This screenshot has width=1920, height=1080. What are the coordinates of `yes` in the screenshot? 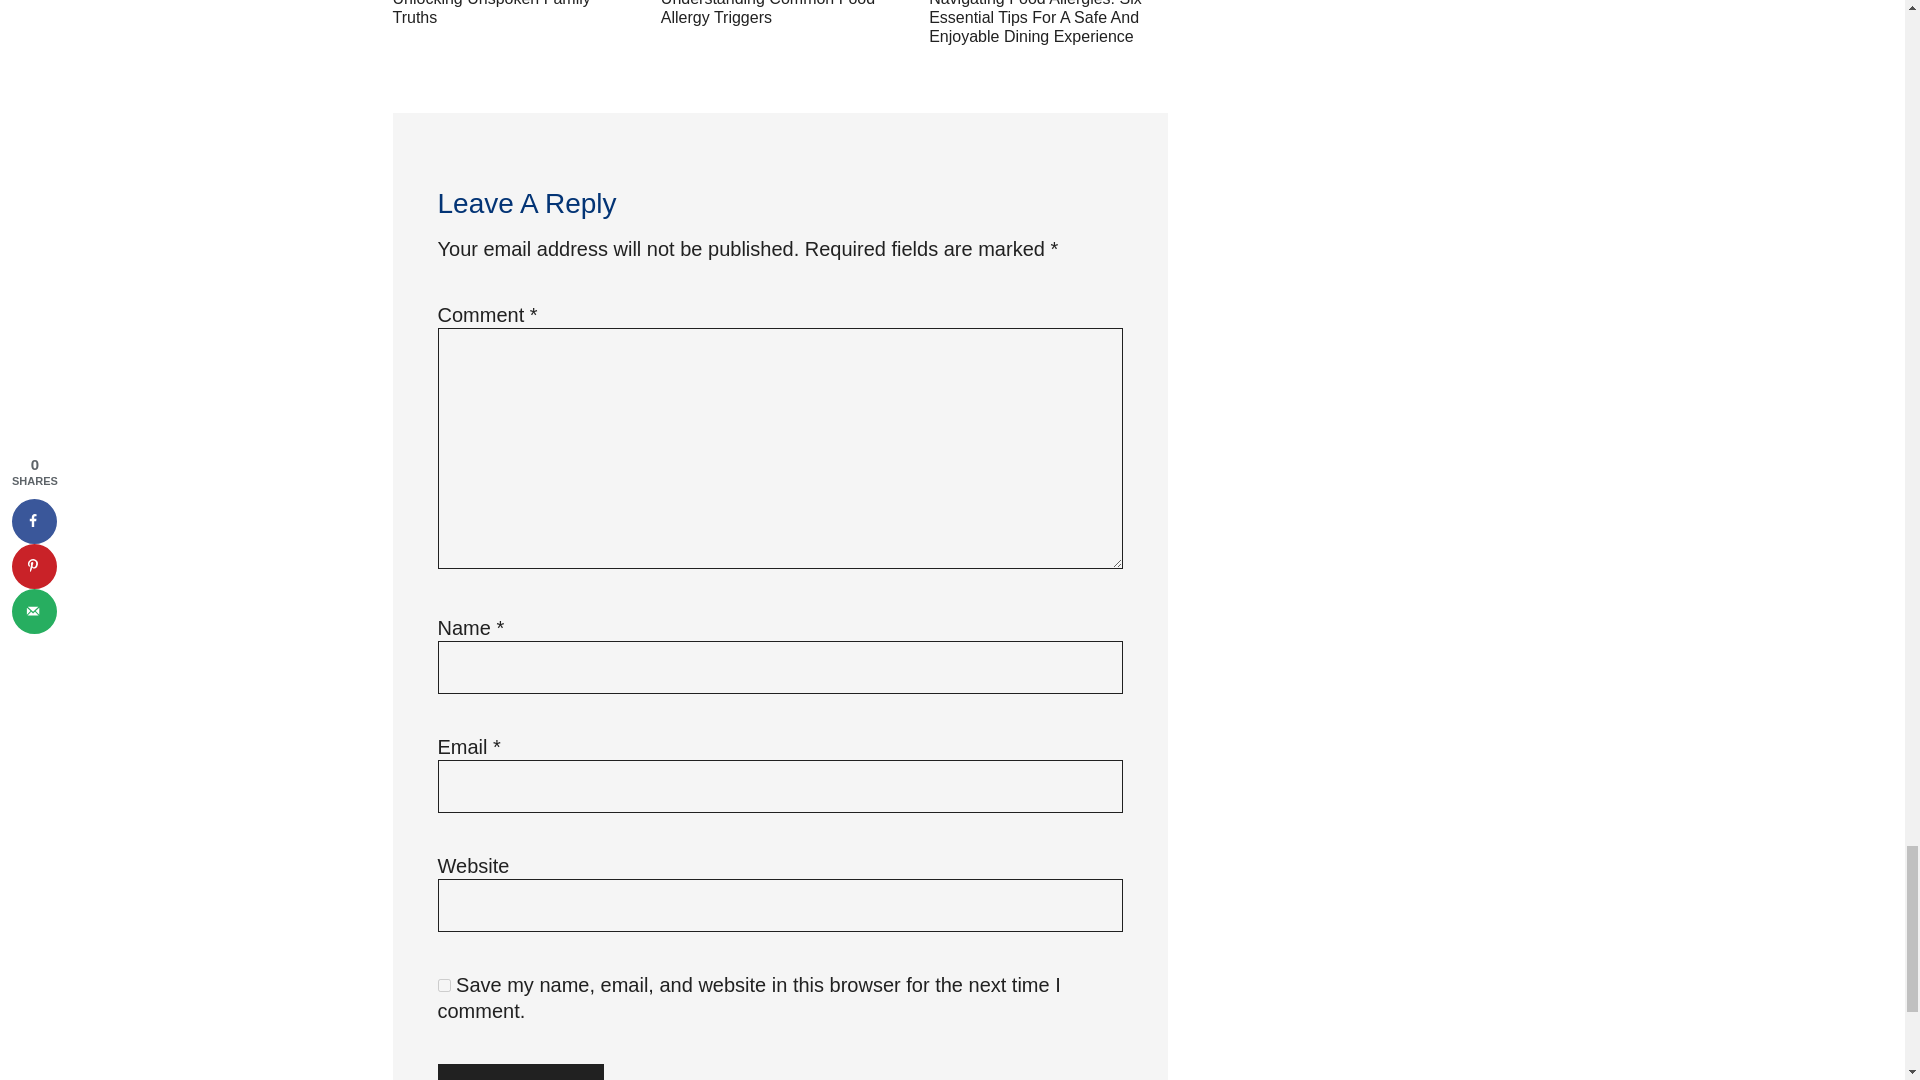 It's located at (444, 985).